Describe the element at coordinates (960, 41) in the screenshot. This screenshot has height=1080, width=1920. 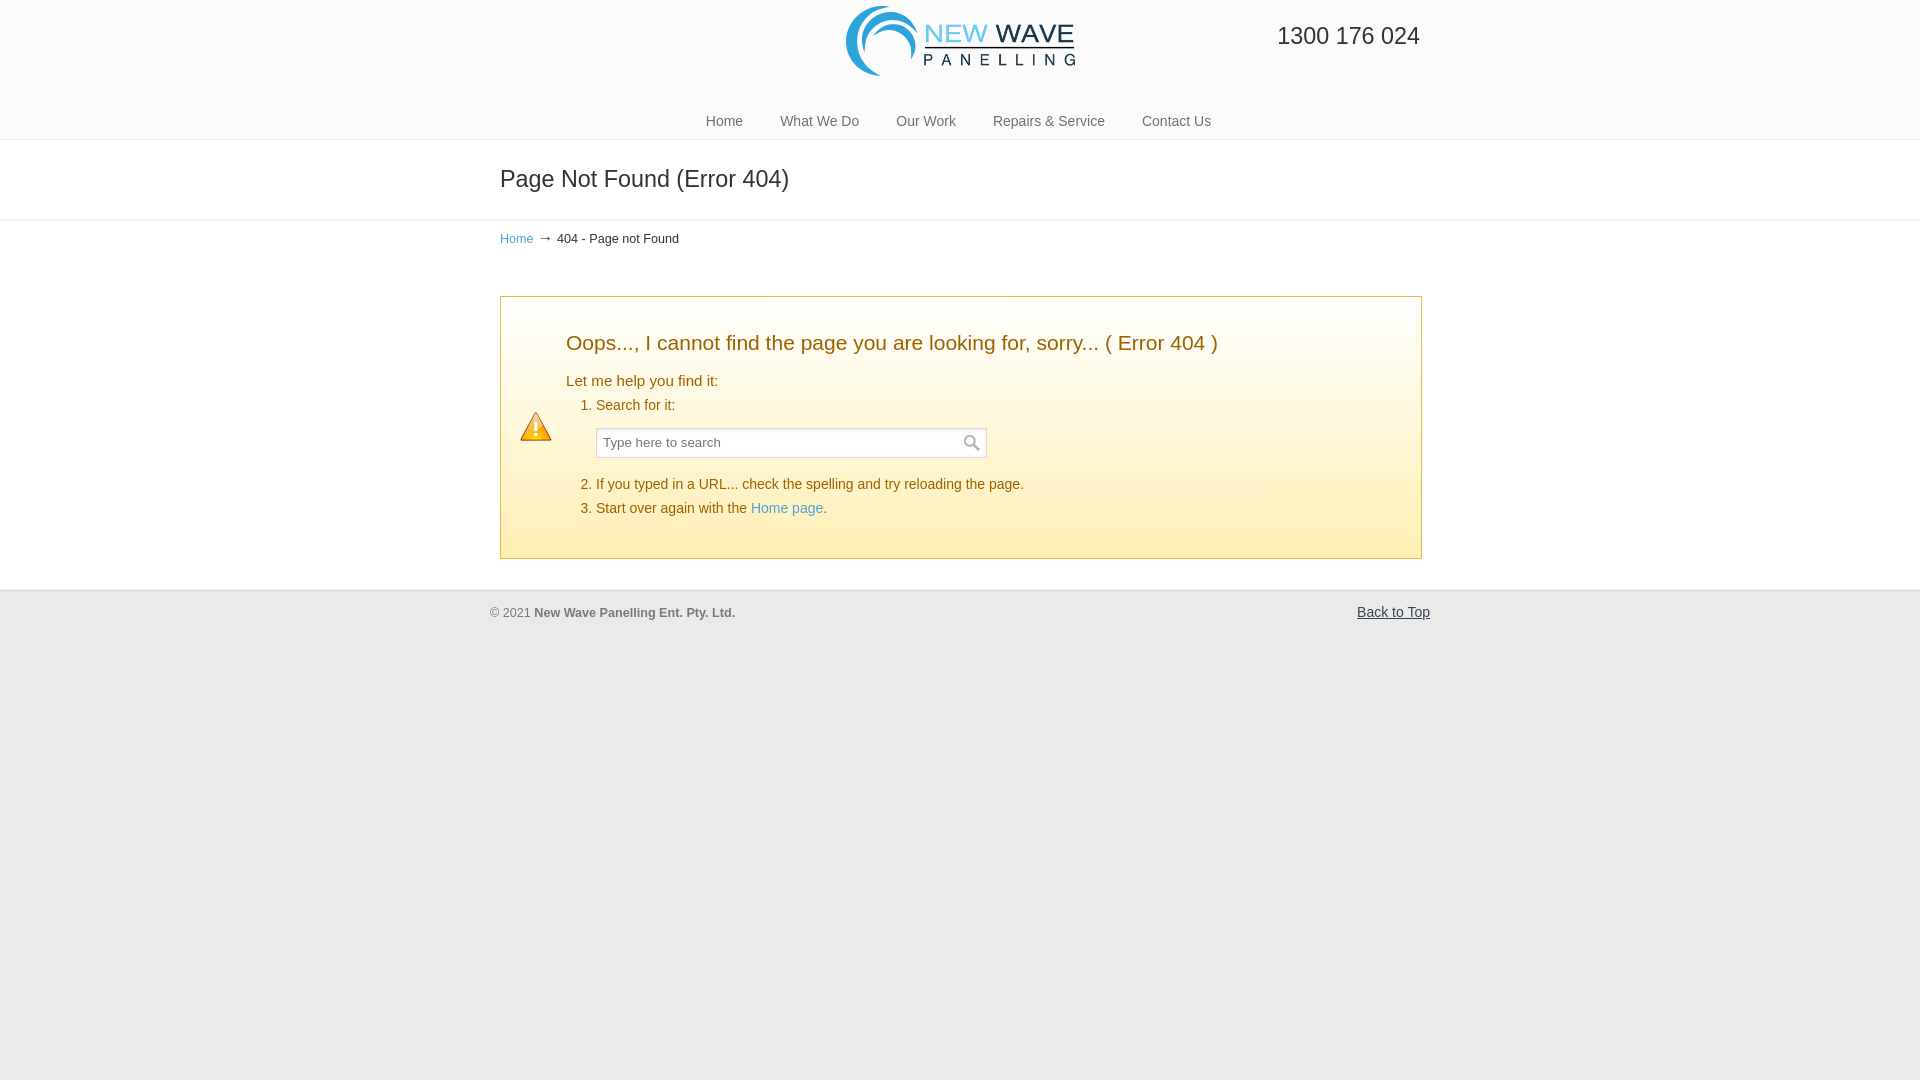
I see `New Wave Panelling` at that location.